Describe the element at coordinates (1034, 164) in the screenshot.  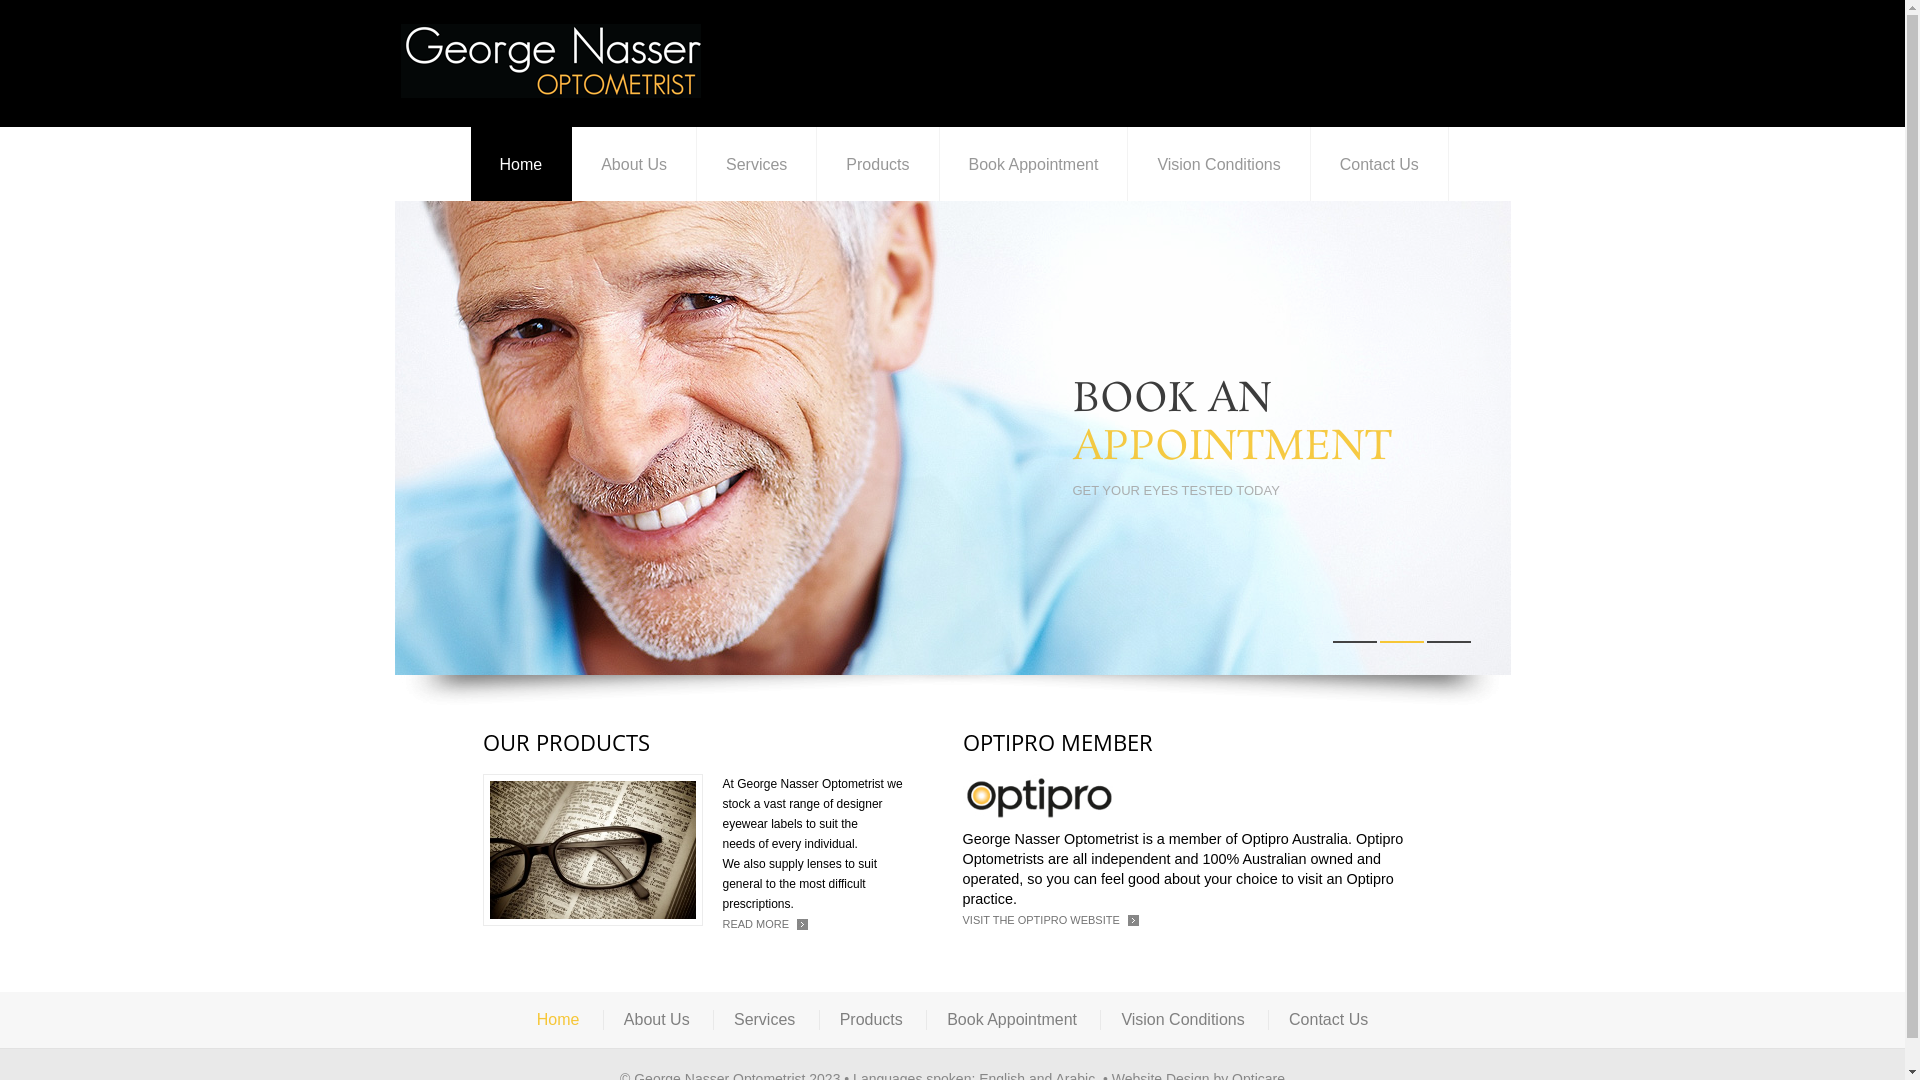
I see `Book Appointment` at that location.